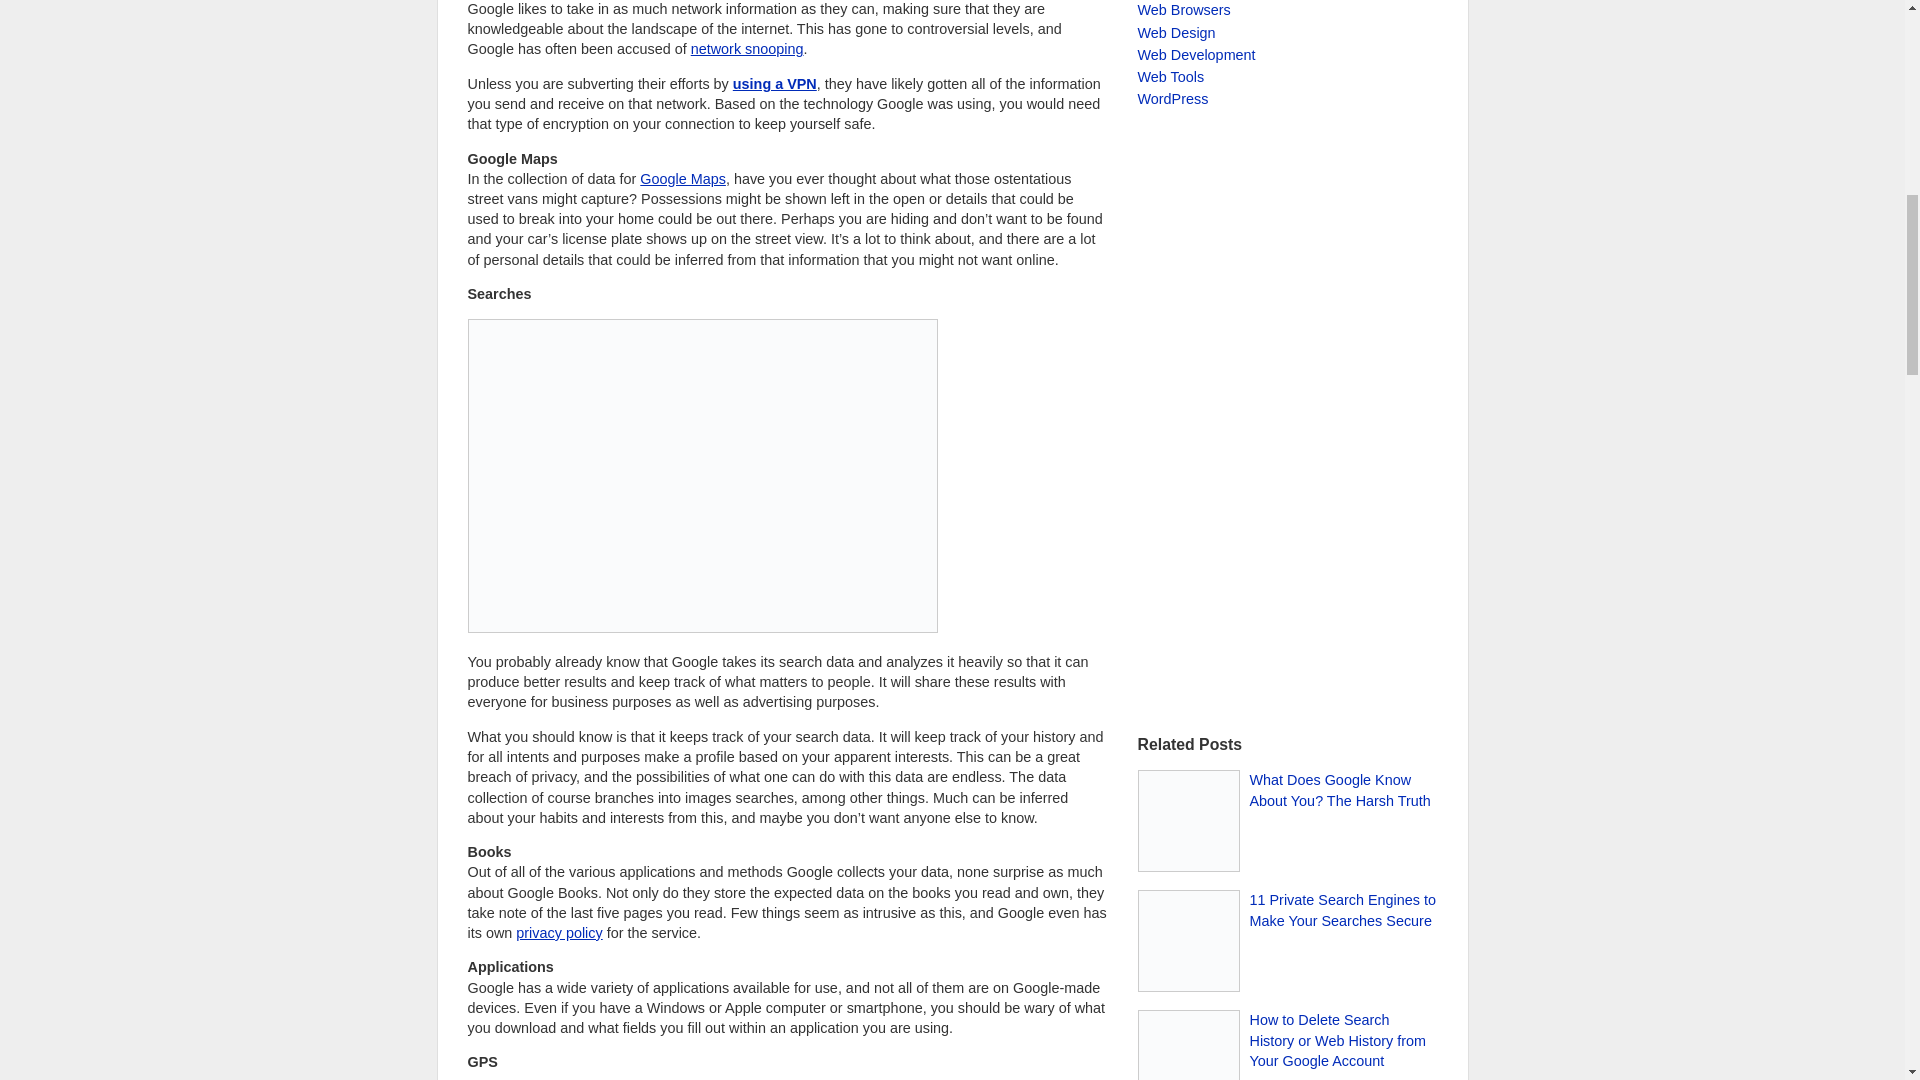 The height and width of the screenshot is (1080, 1920). Describe the element at coordinates (559, 932) in the screenshot. I see `privacy policy` at that location.